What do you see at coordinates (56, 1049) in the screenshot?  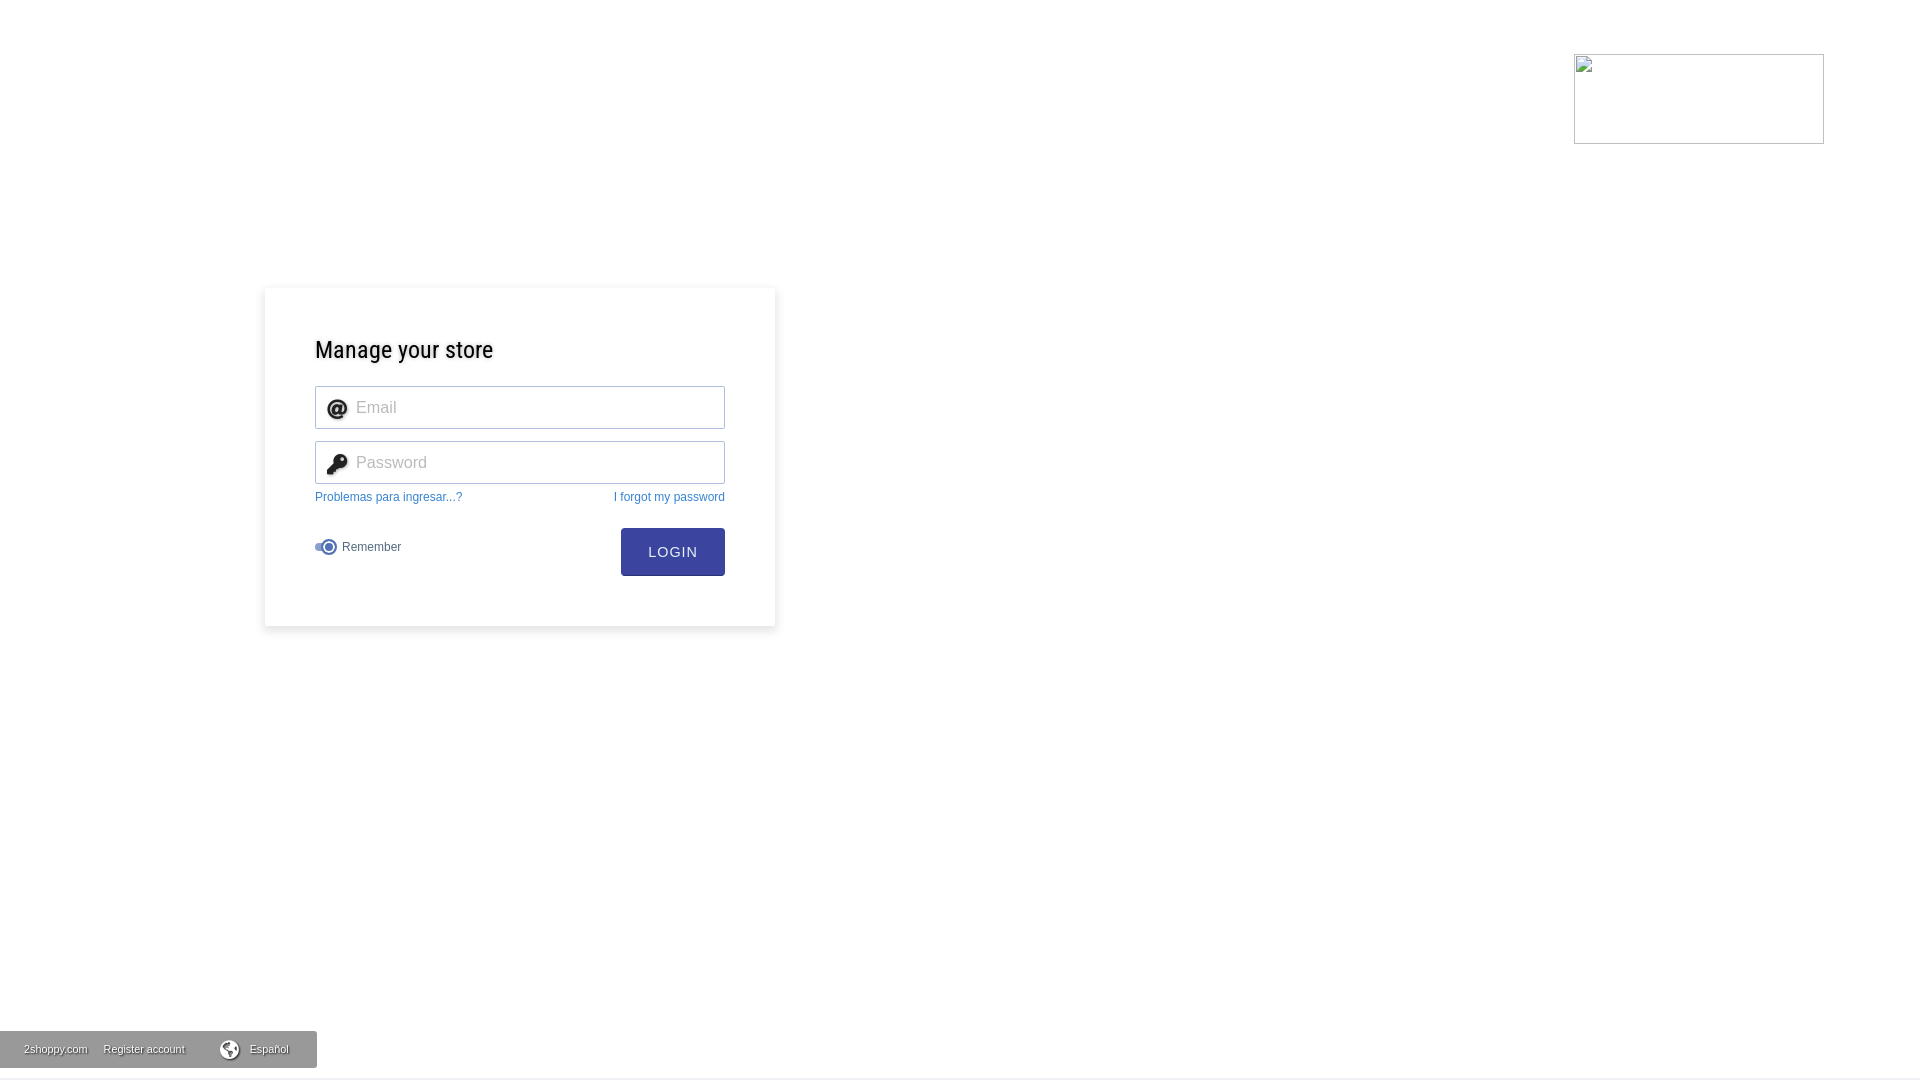 I see `2shoppy.com` at bounding box center [56, 1049].